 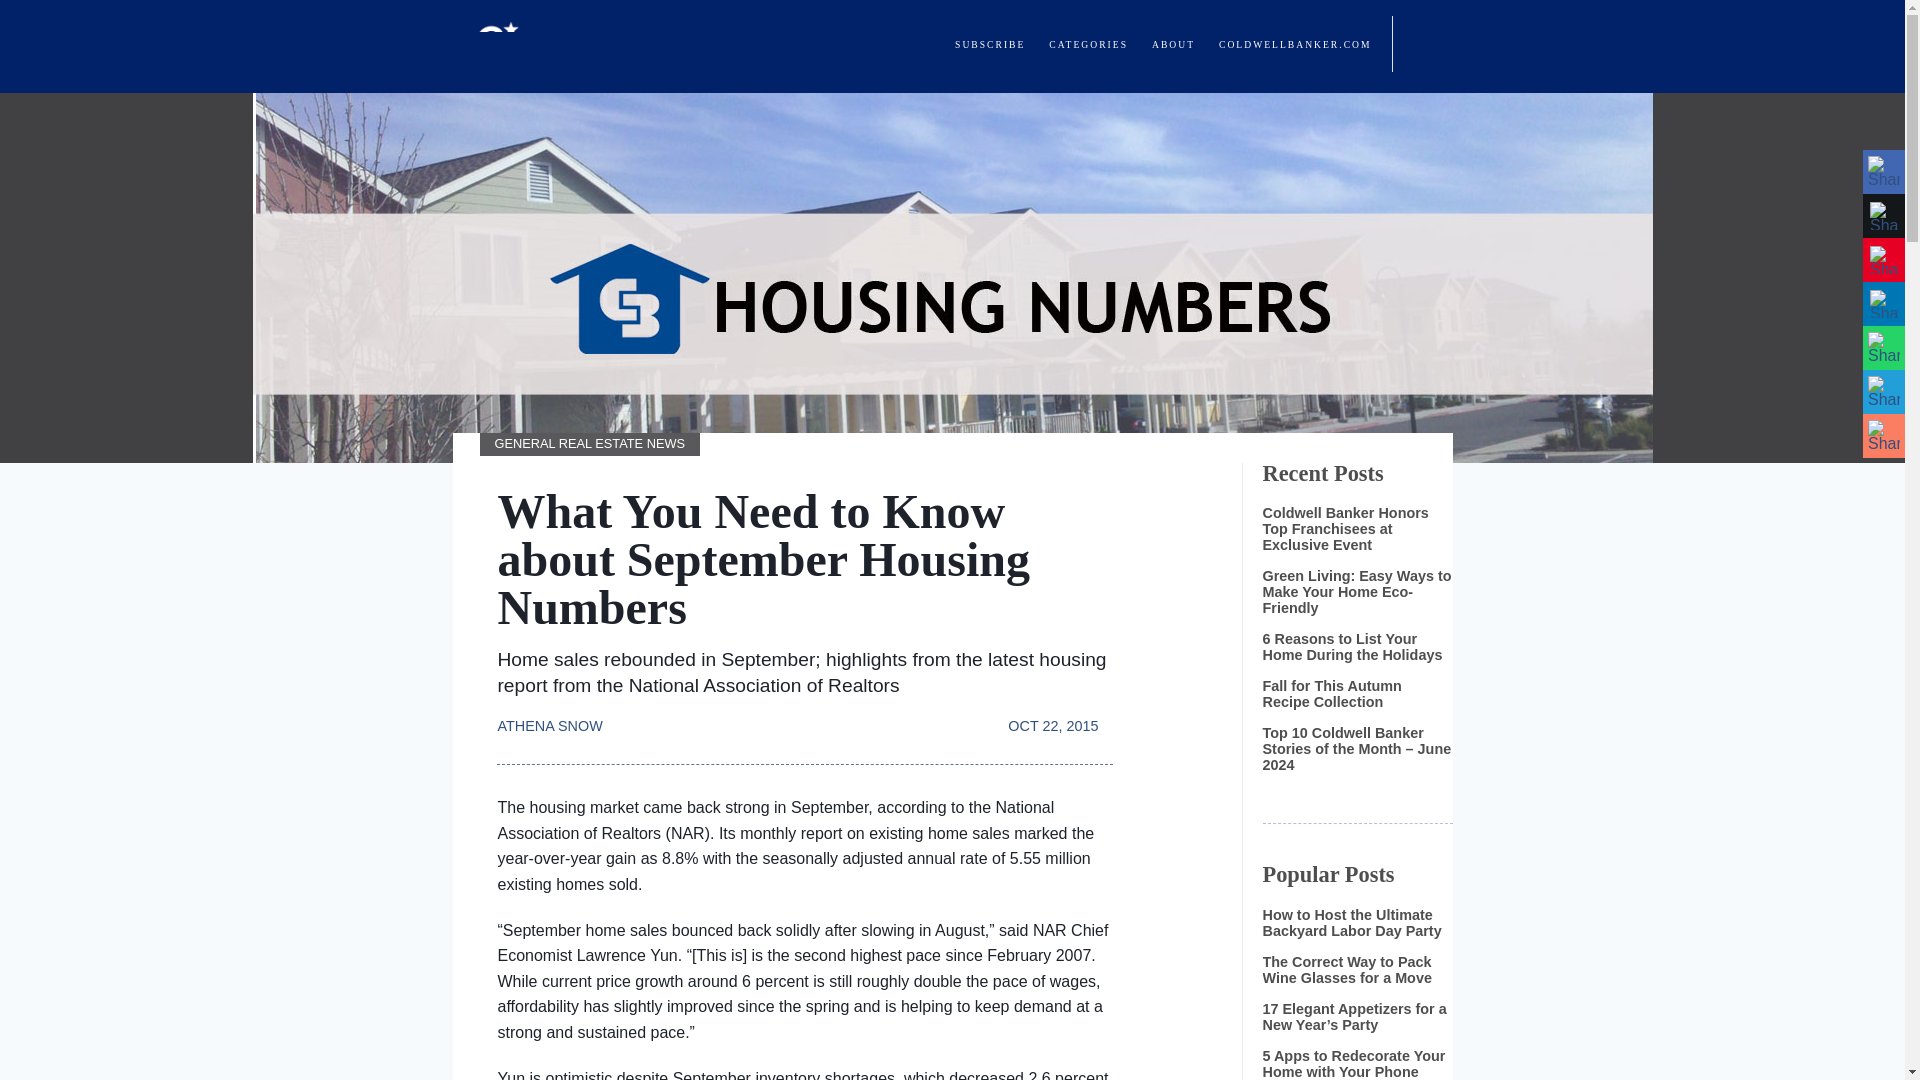 What do you see at coordinates (1331, 694) in the screenshot?
I see `Fall for This Autumn Recipe Collection` at bounding box center [1331, 694].